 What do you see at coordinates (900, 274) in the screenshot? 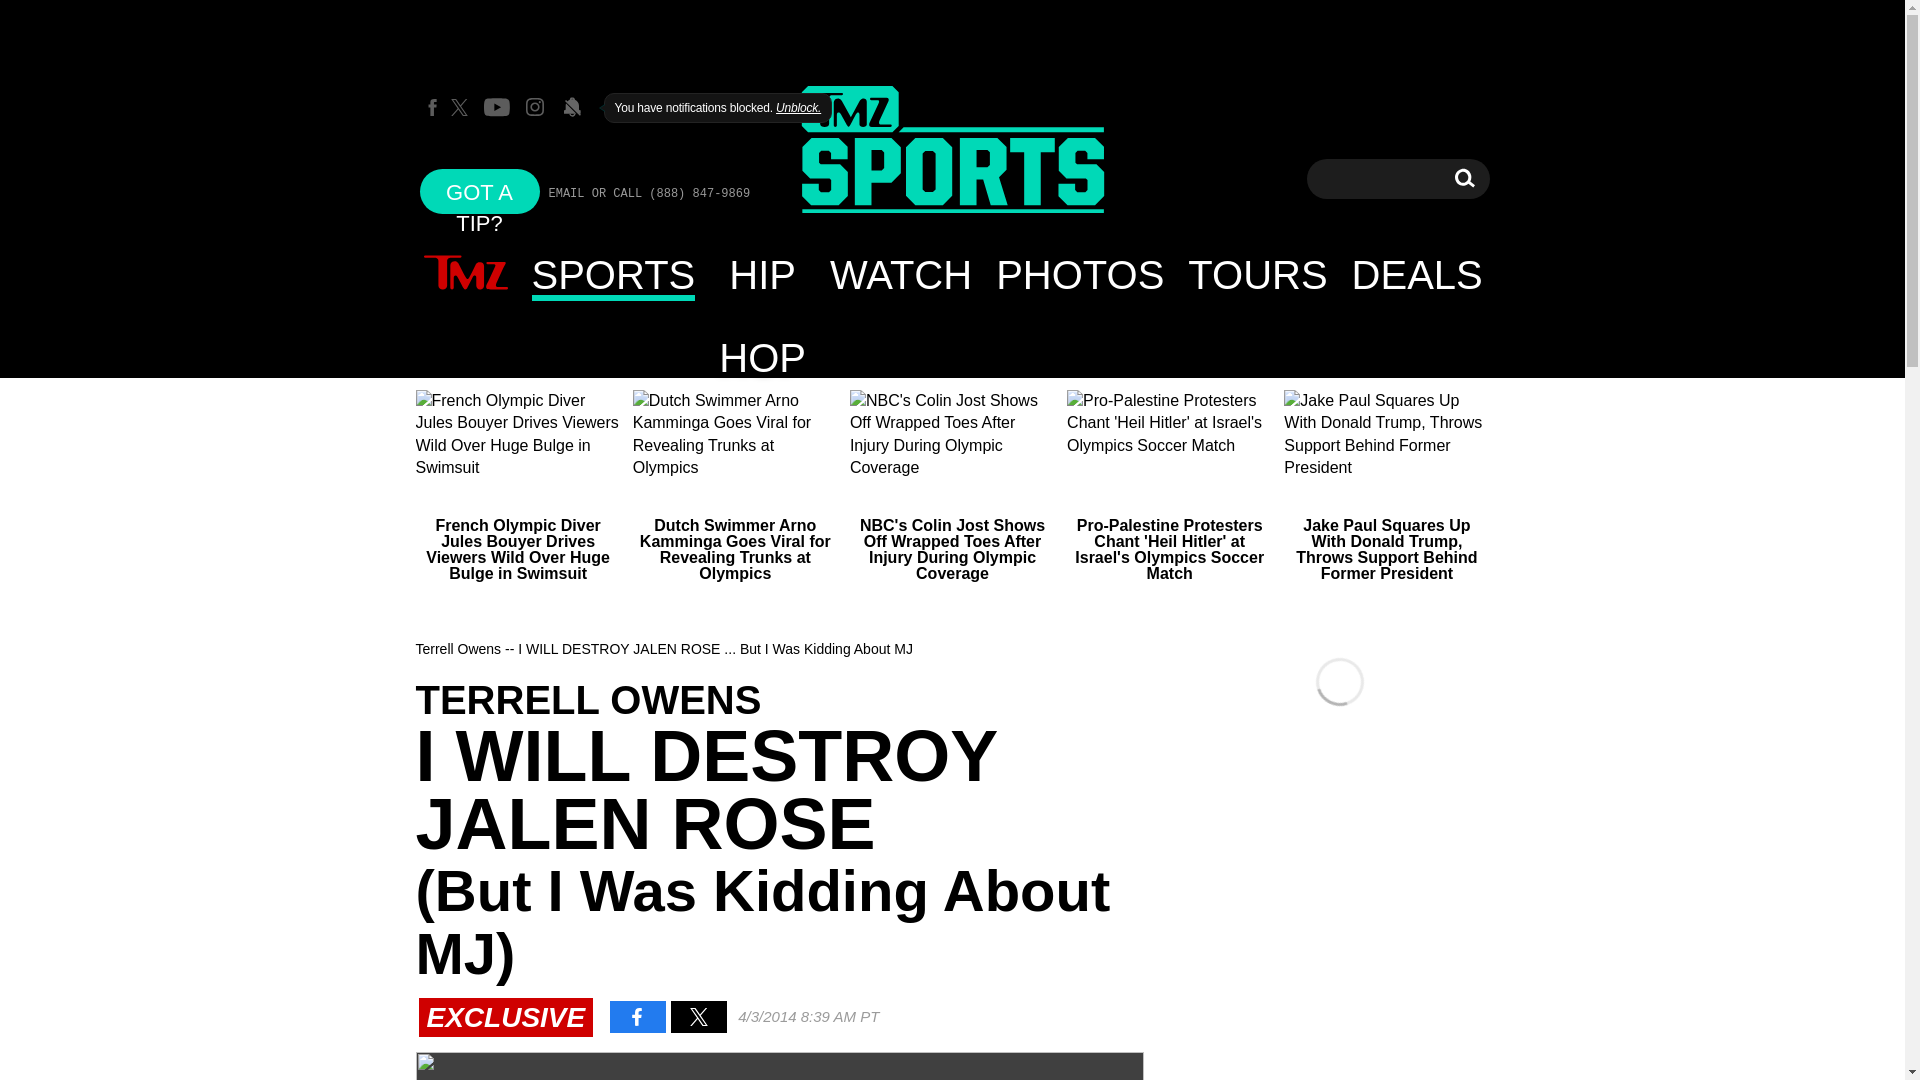
I see `WATCH` at bounding box center [900, 274].